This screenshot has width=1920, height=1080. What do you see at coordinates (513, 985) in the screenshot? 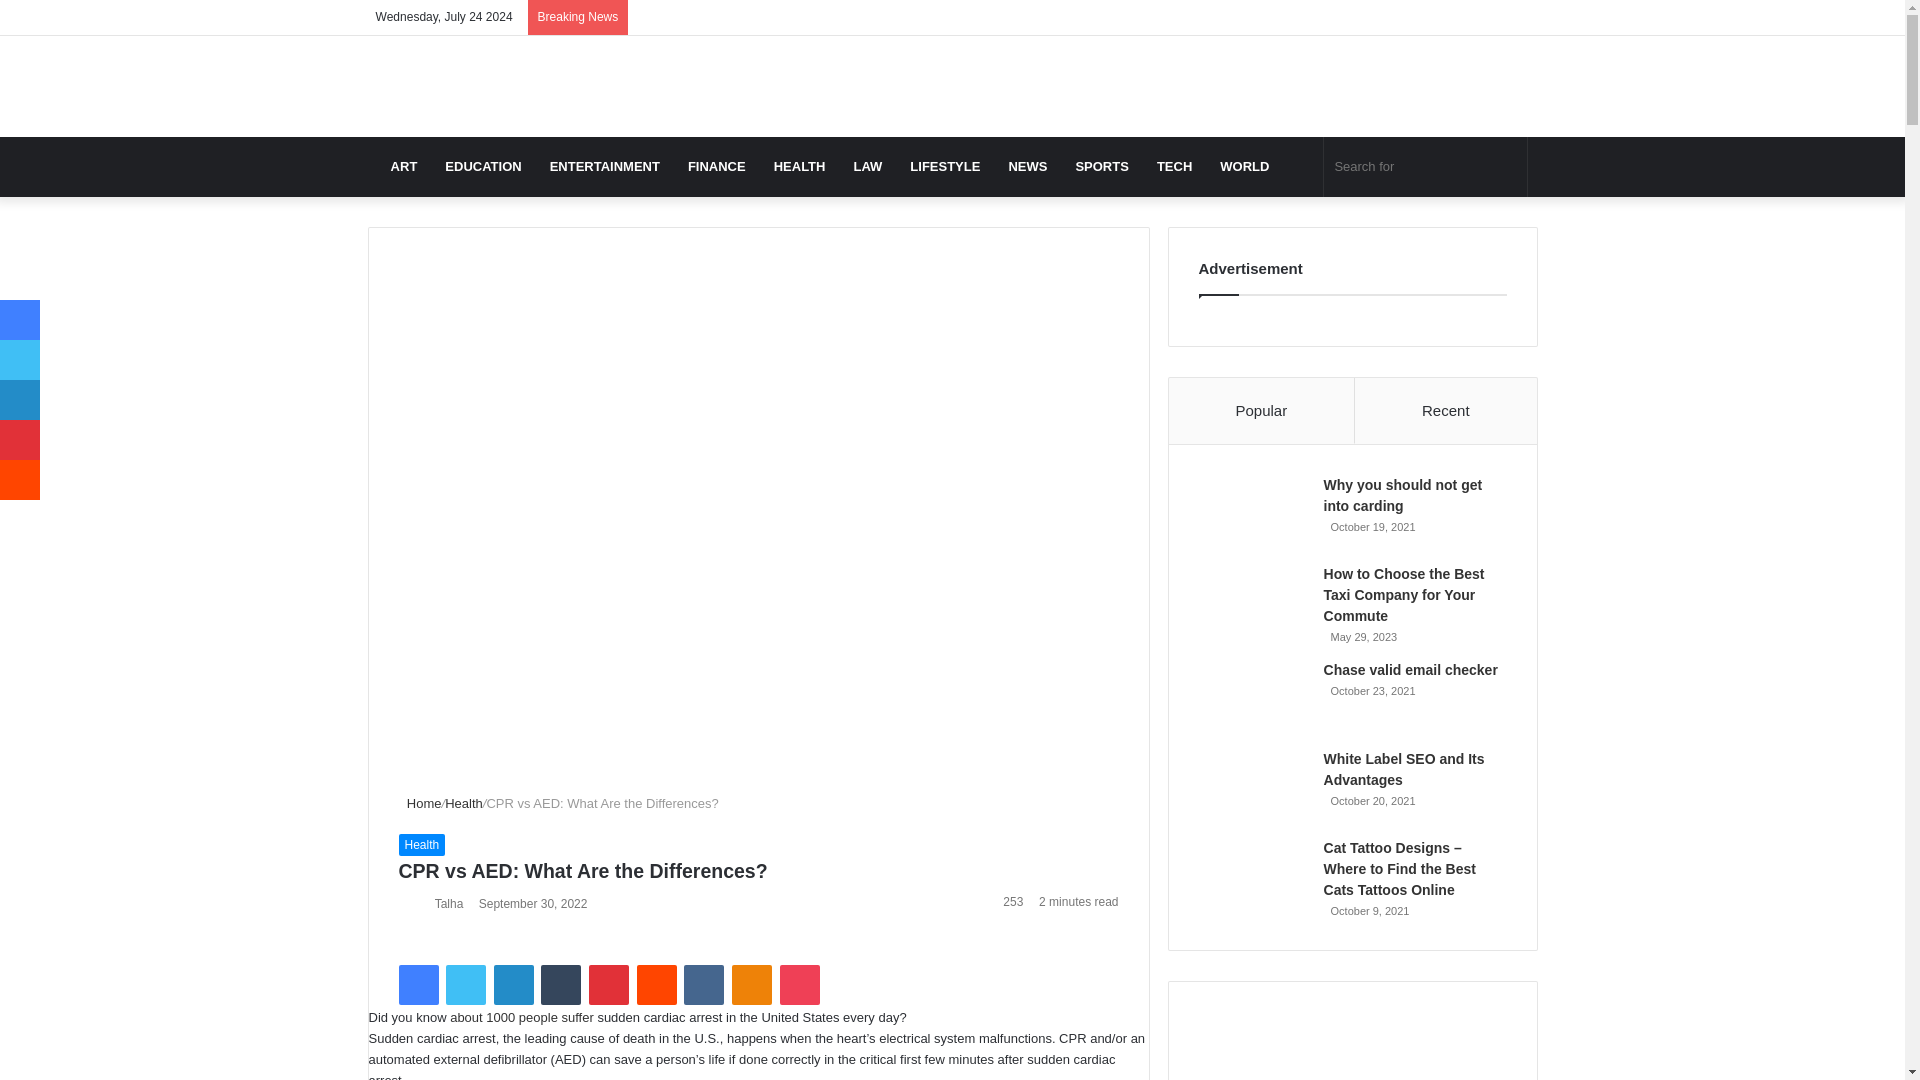
I see `LinkedIn` at bounding box center [513, 985].